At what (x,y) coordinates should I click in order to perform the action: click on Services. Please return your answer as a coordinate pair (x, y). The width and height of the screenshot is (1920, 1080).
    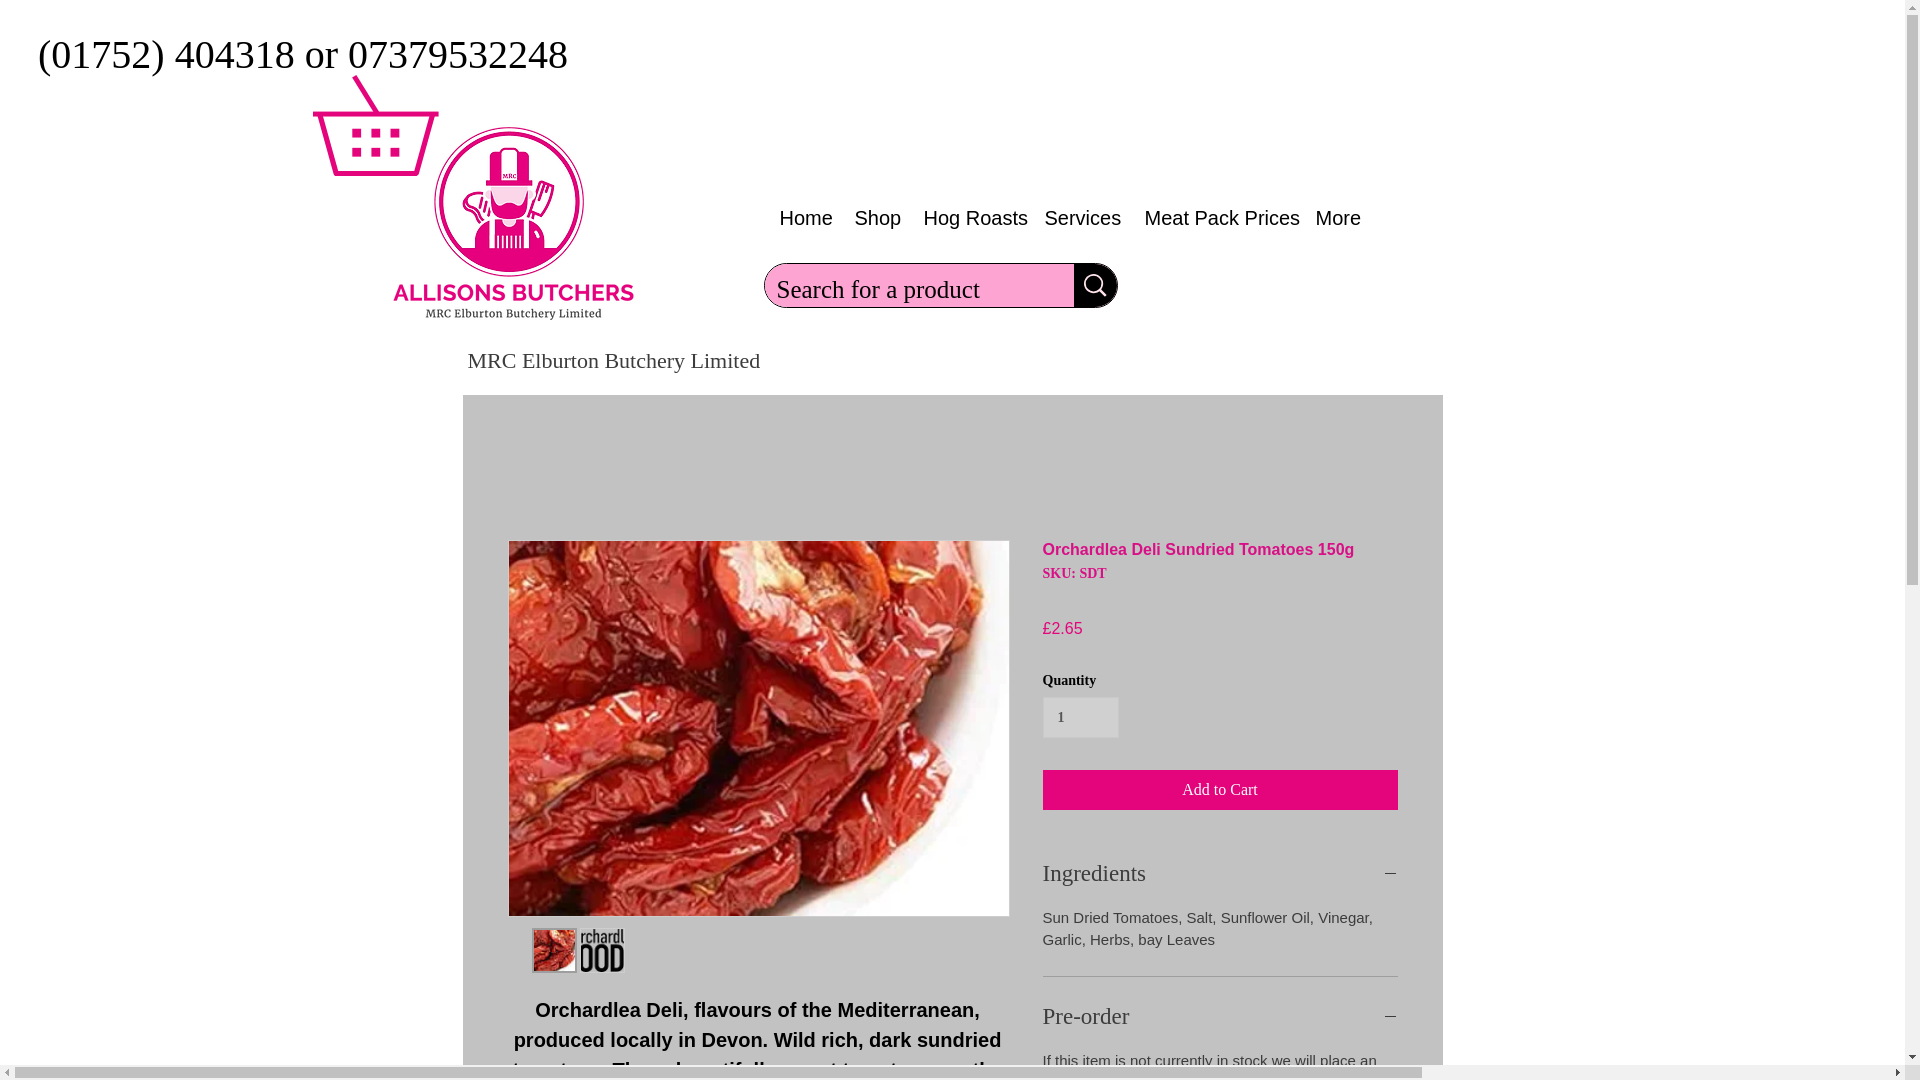
    Looking at the image, I should click on (1080, 218).